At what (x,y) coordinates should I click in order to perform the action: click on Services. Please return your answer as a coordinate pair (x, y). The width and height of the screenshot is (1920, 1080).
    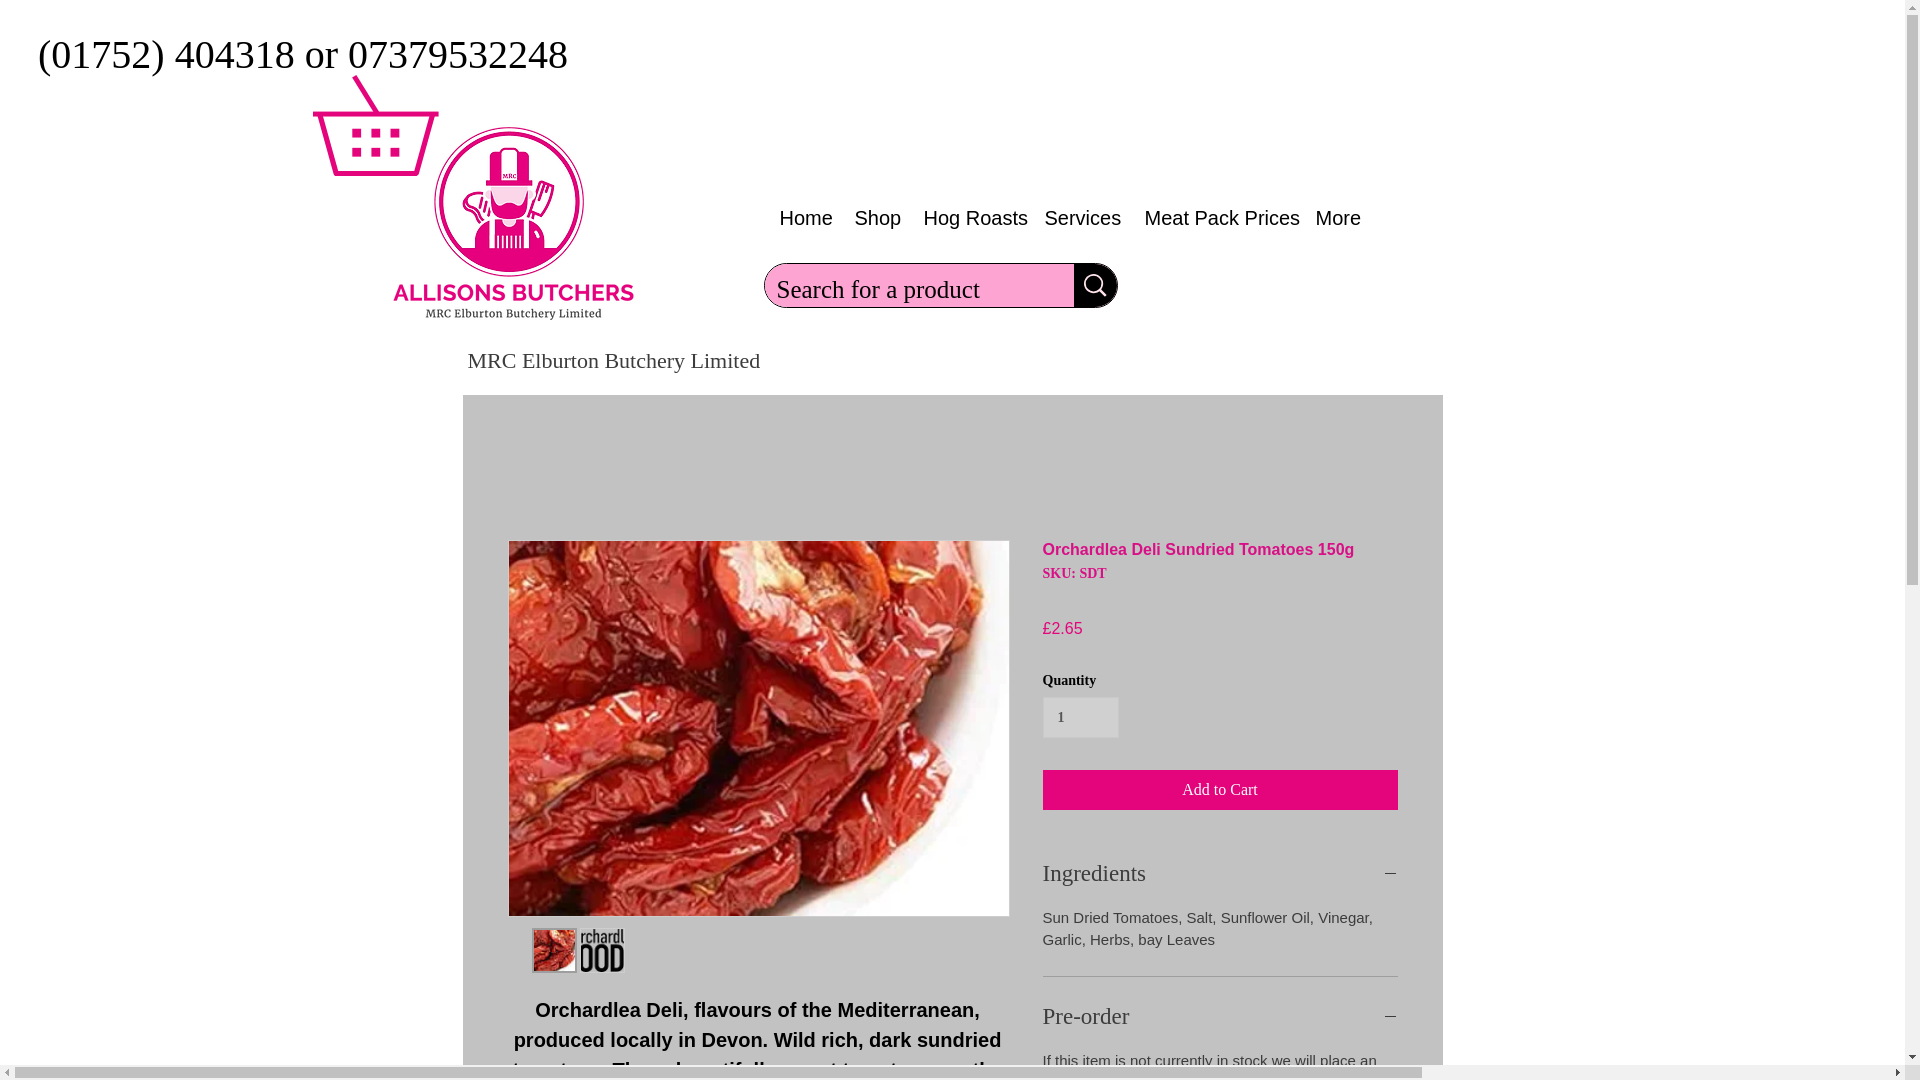
    Looking at the image, I should click on (1080, 218).